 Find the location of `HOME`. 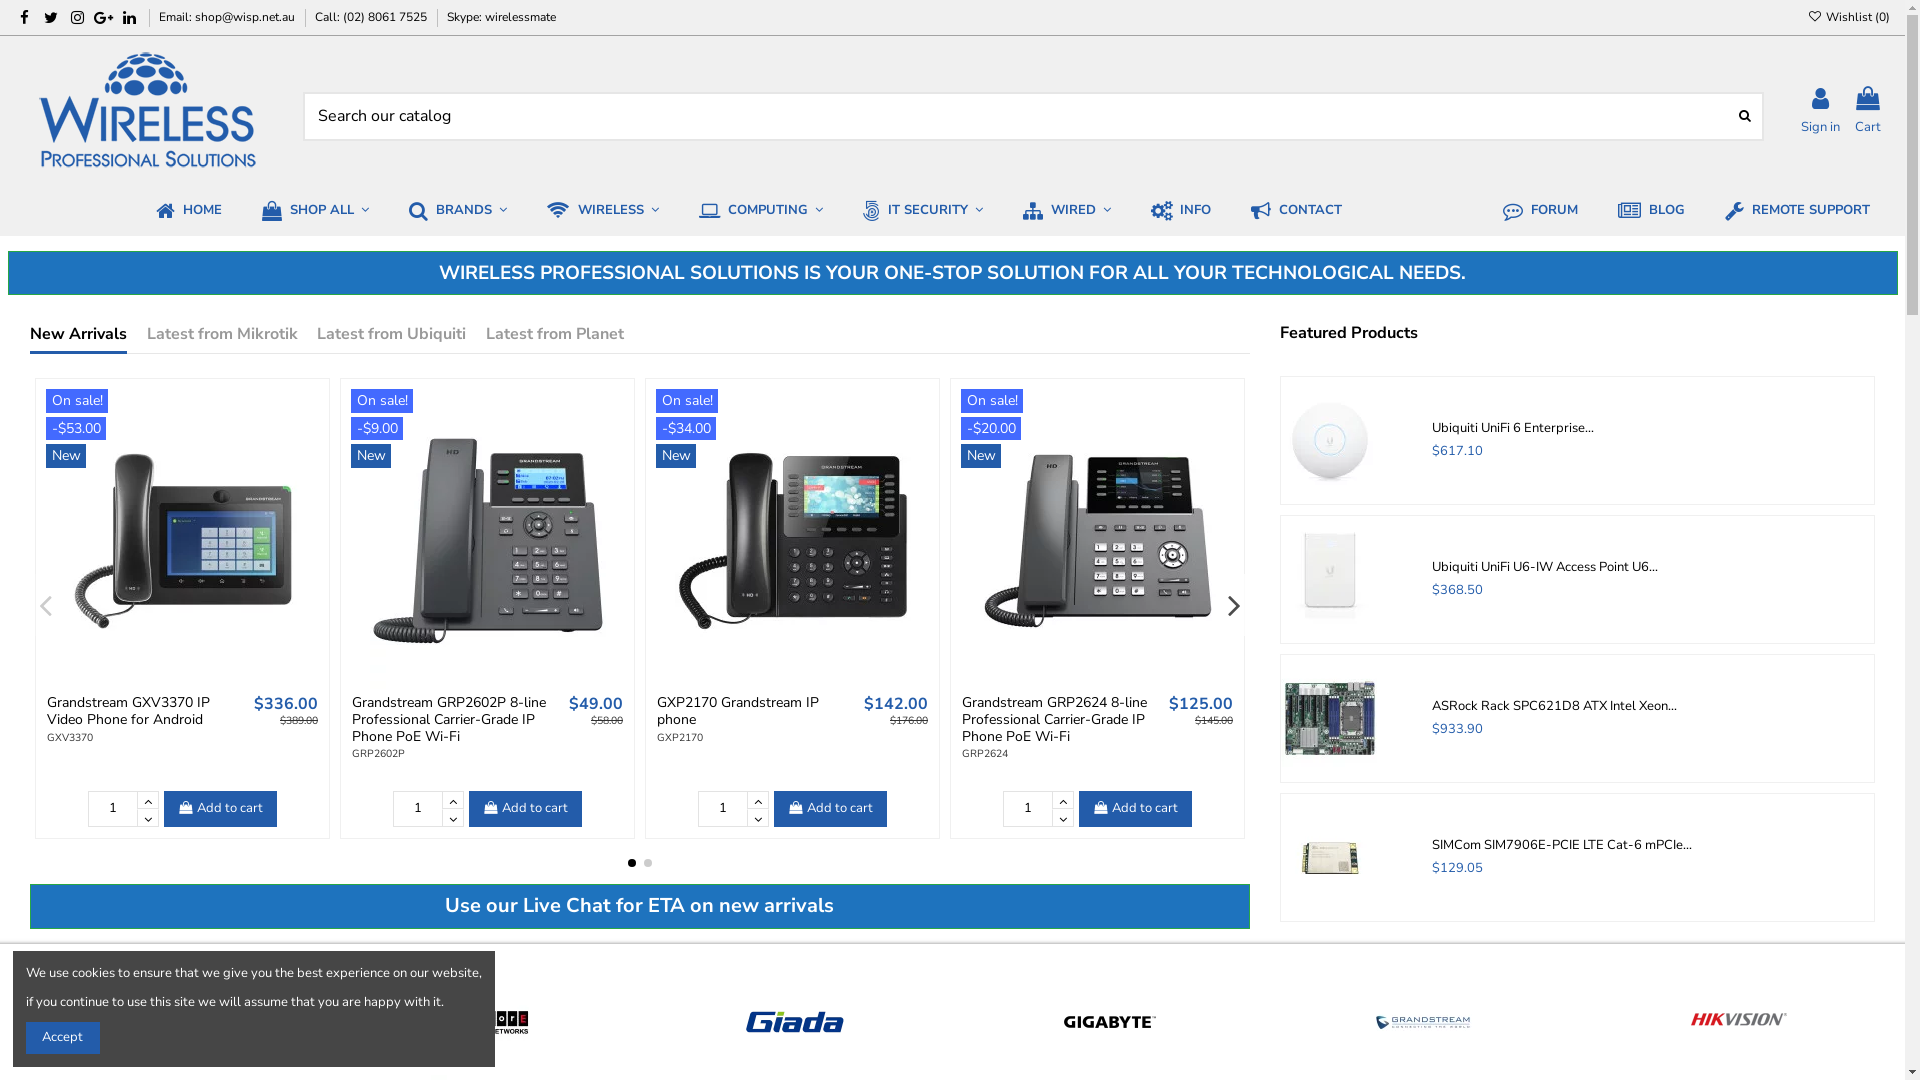

HOME is located at coordinates (189, 211).